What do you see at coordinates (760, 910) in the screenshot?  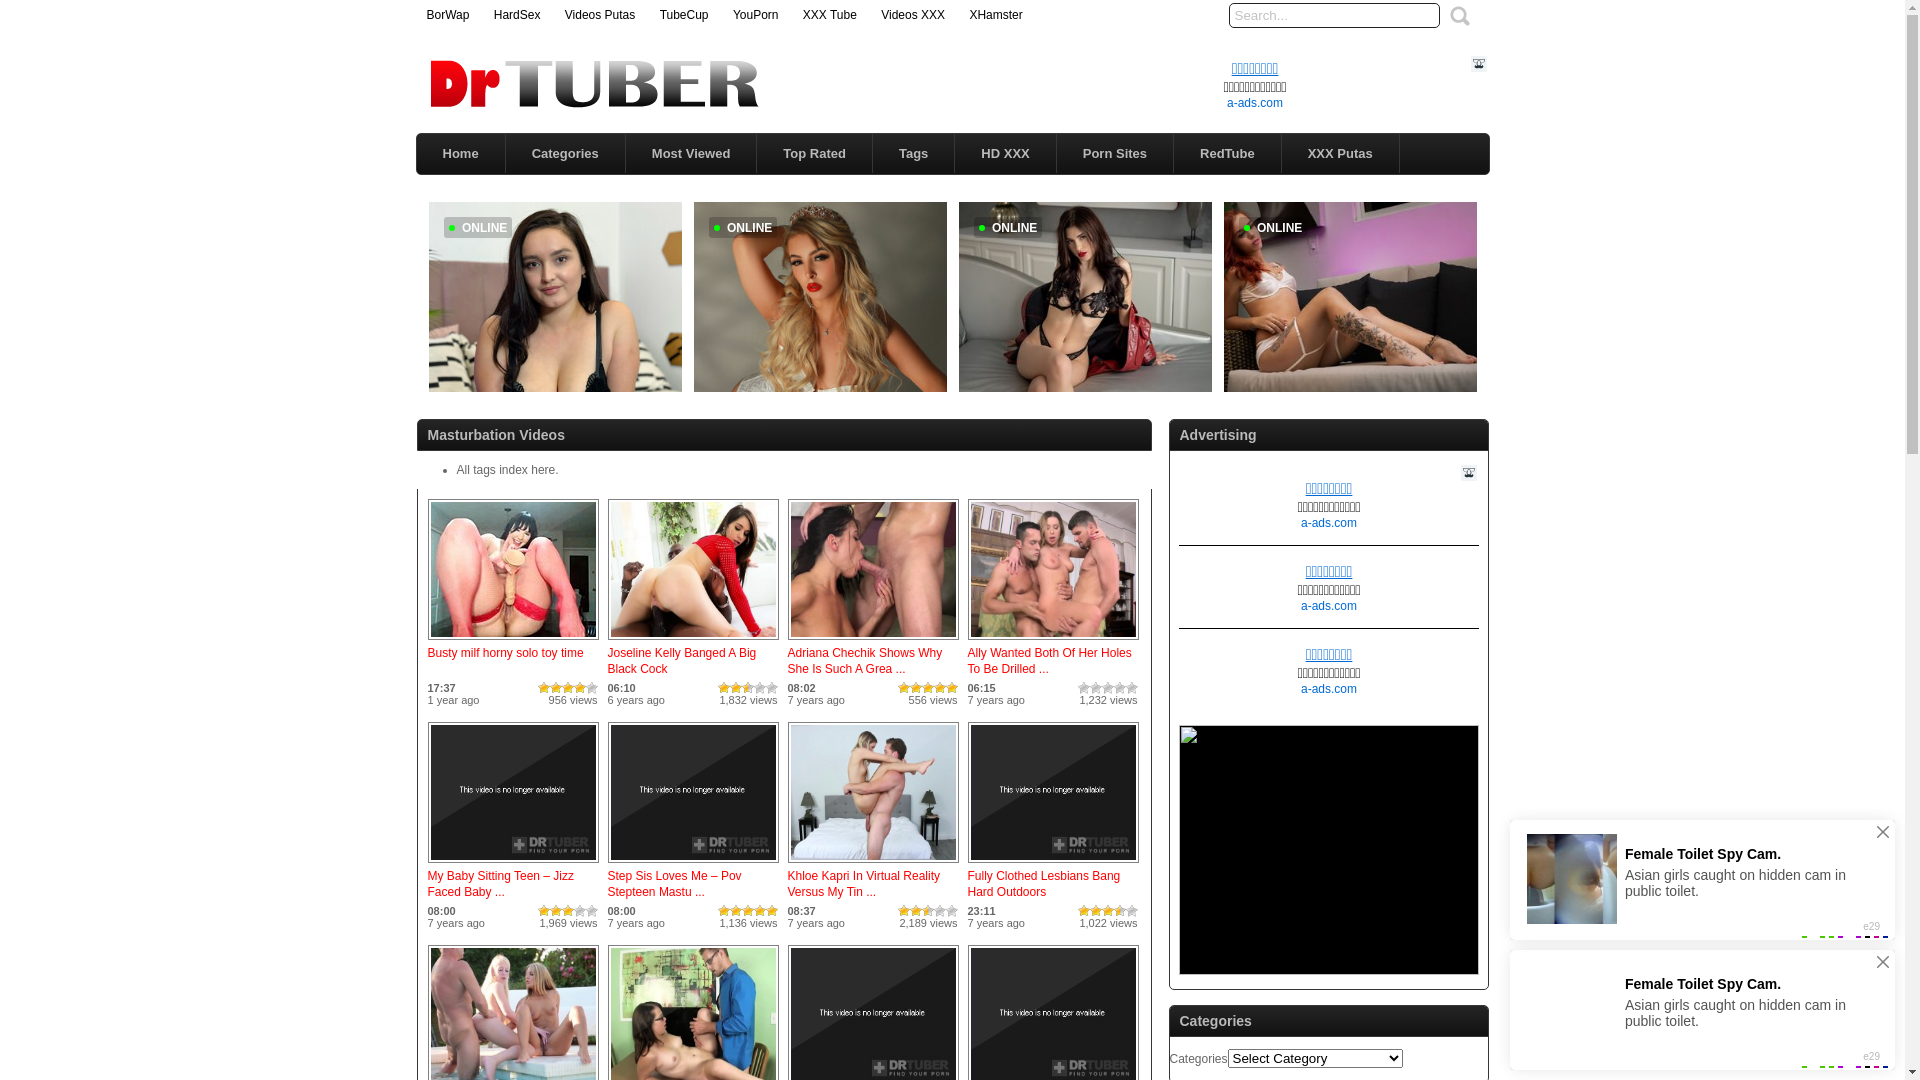 I see `4 Stars` at bounding box center [760, 910].